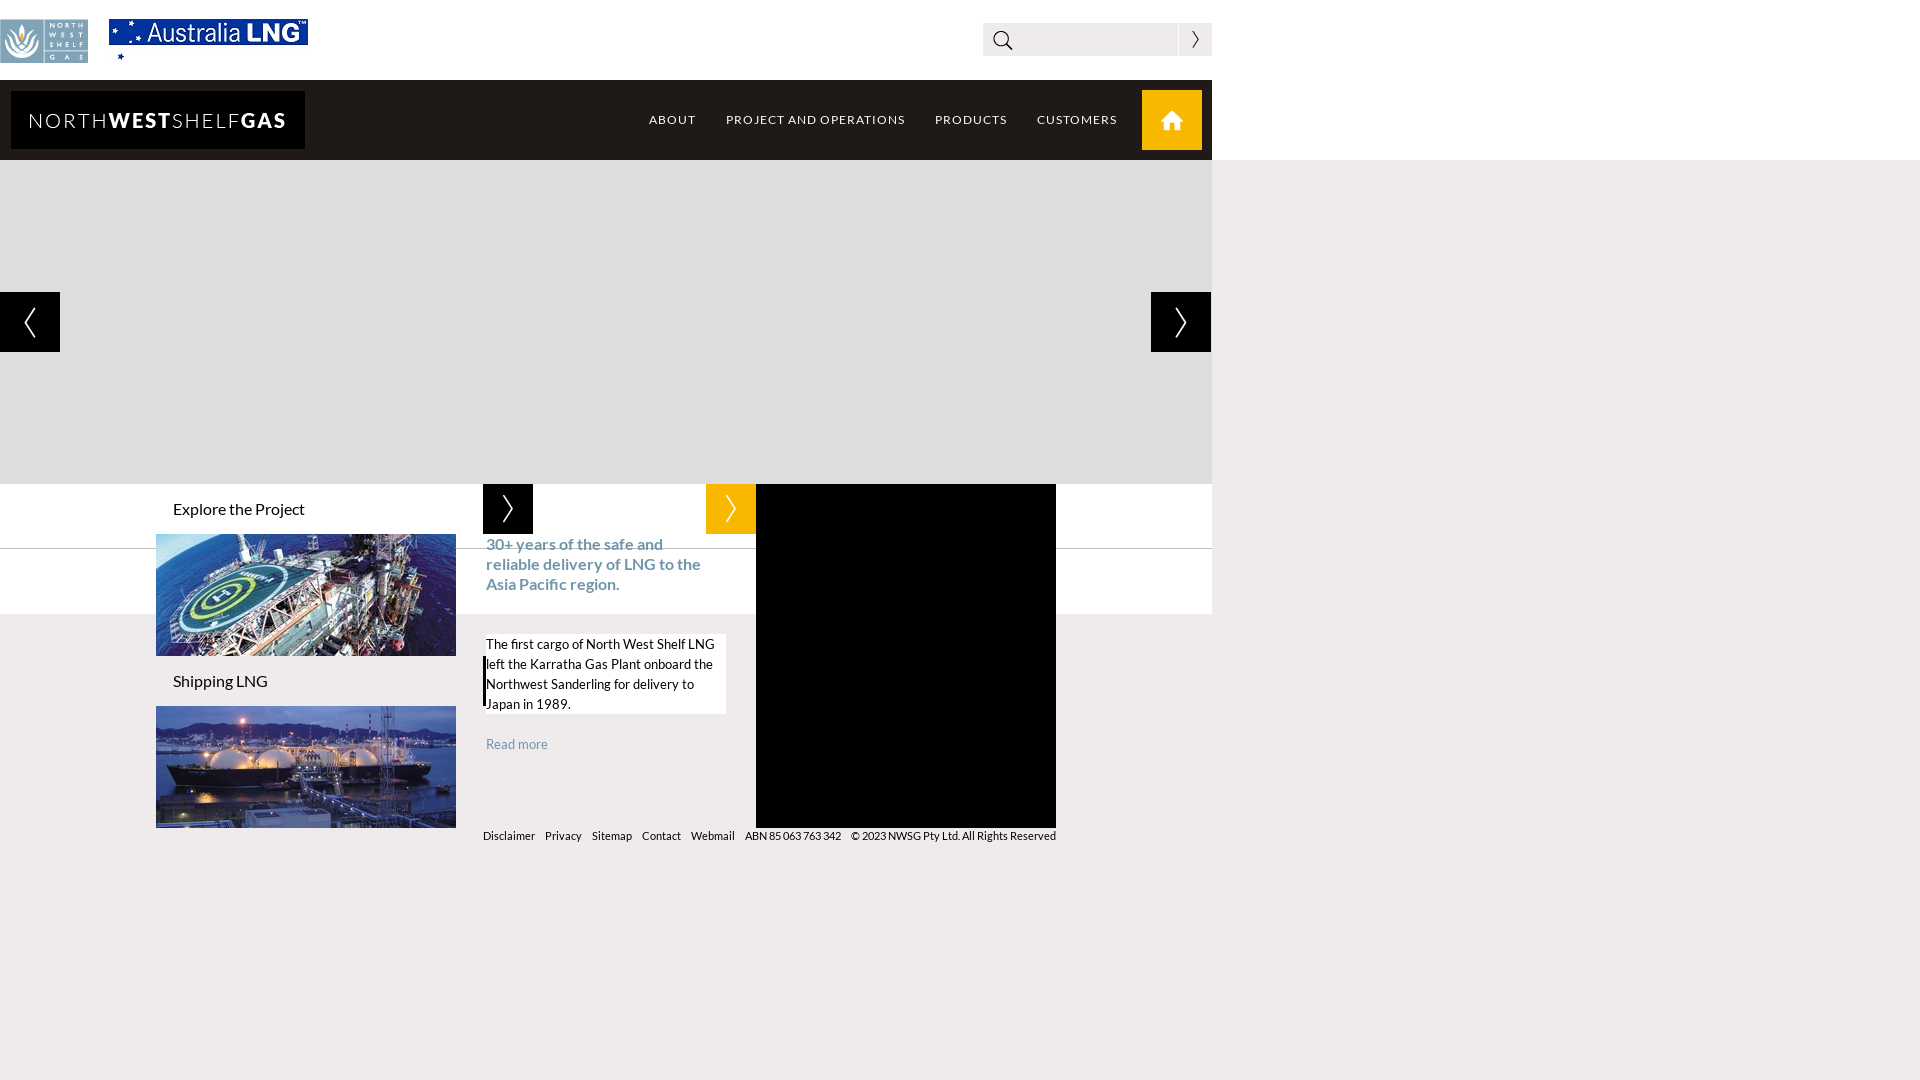  Describe the element at coordinates (971, 120) in the screenshot. I see `PRODUCTS` at that location.